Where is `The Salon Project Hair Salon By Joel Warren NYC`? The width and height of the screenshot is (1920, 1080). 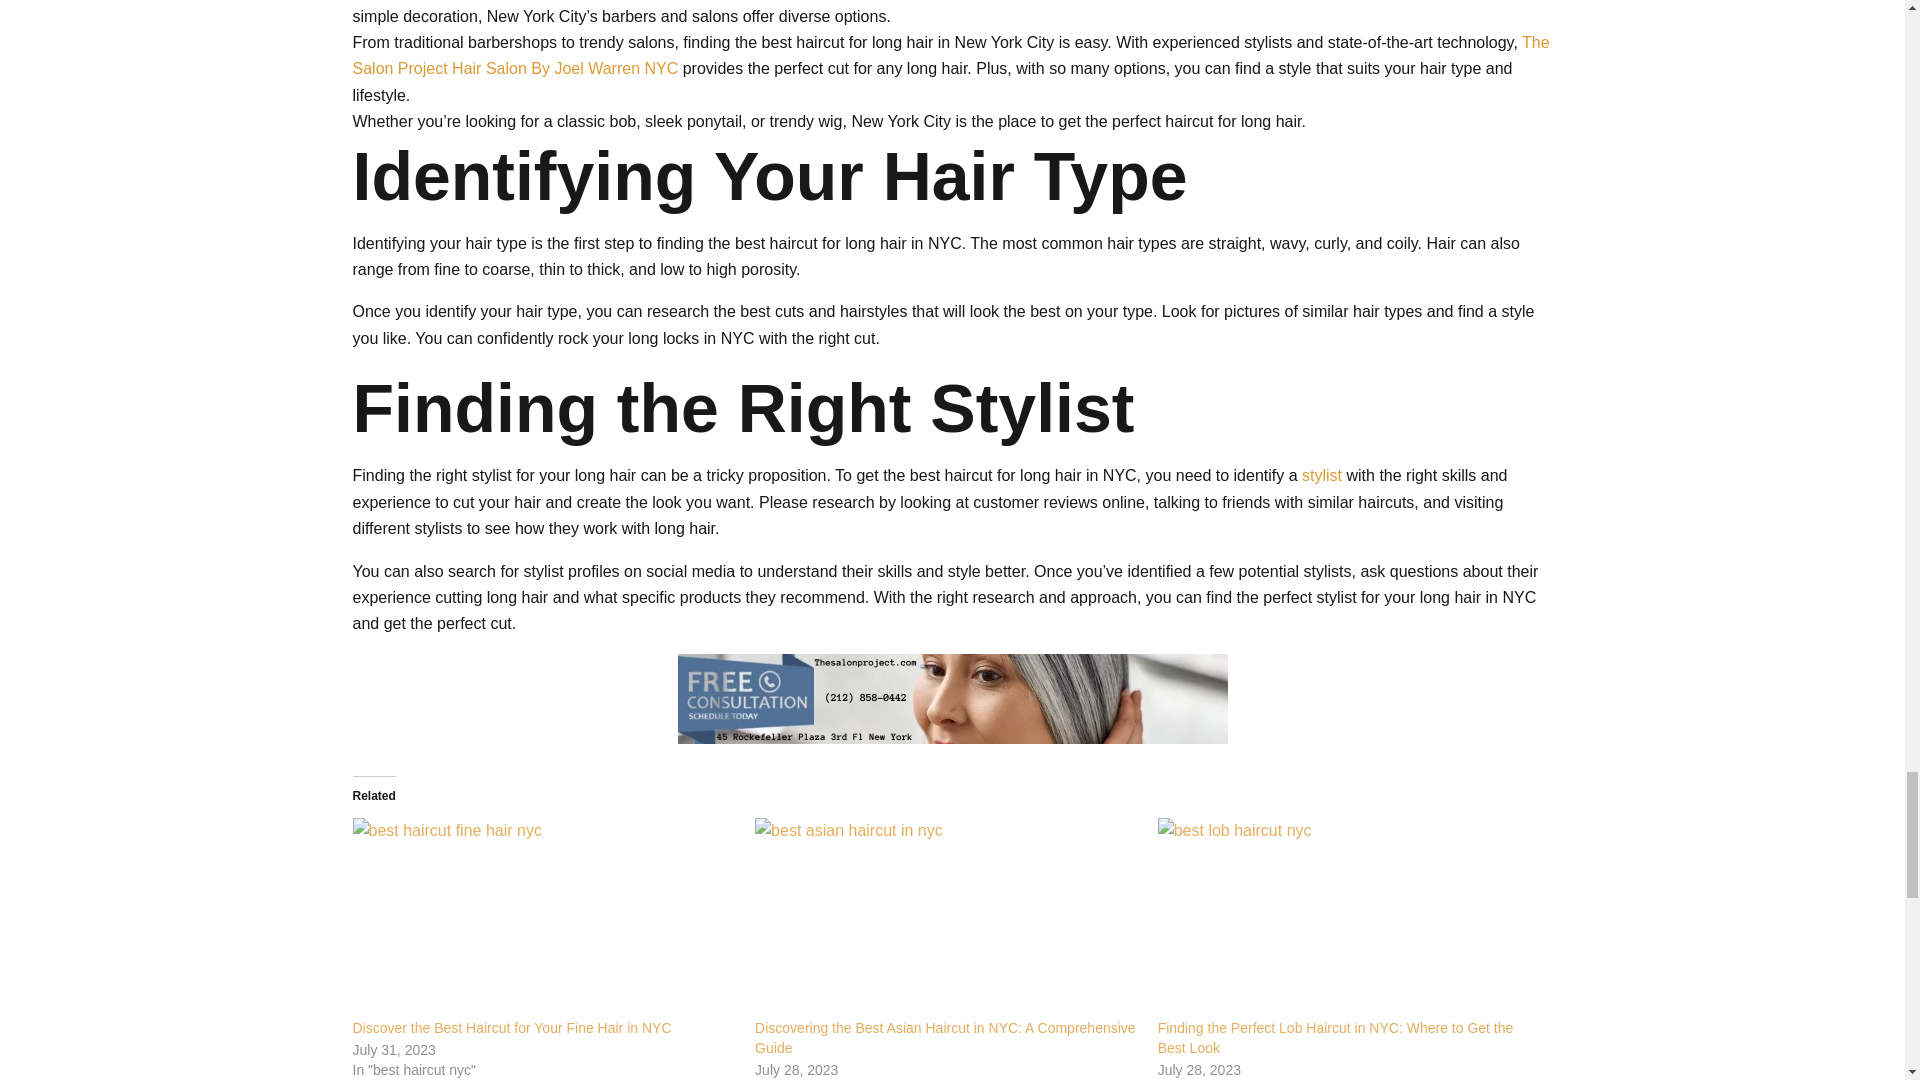
The Salon Project Hair Salon By Joel Warren NYC is located at coordinates (950, 54).